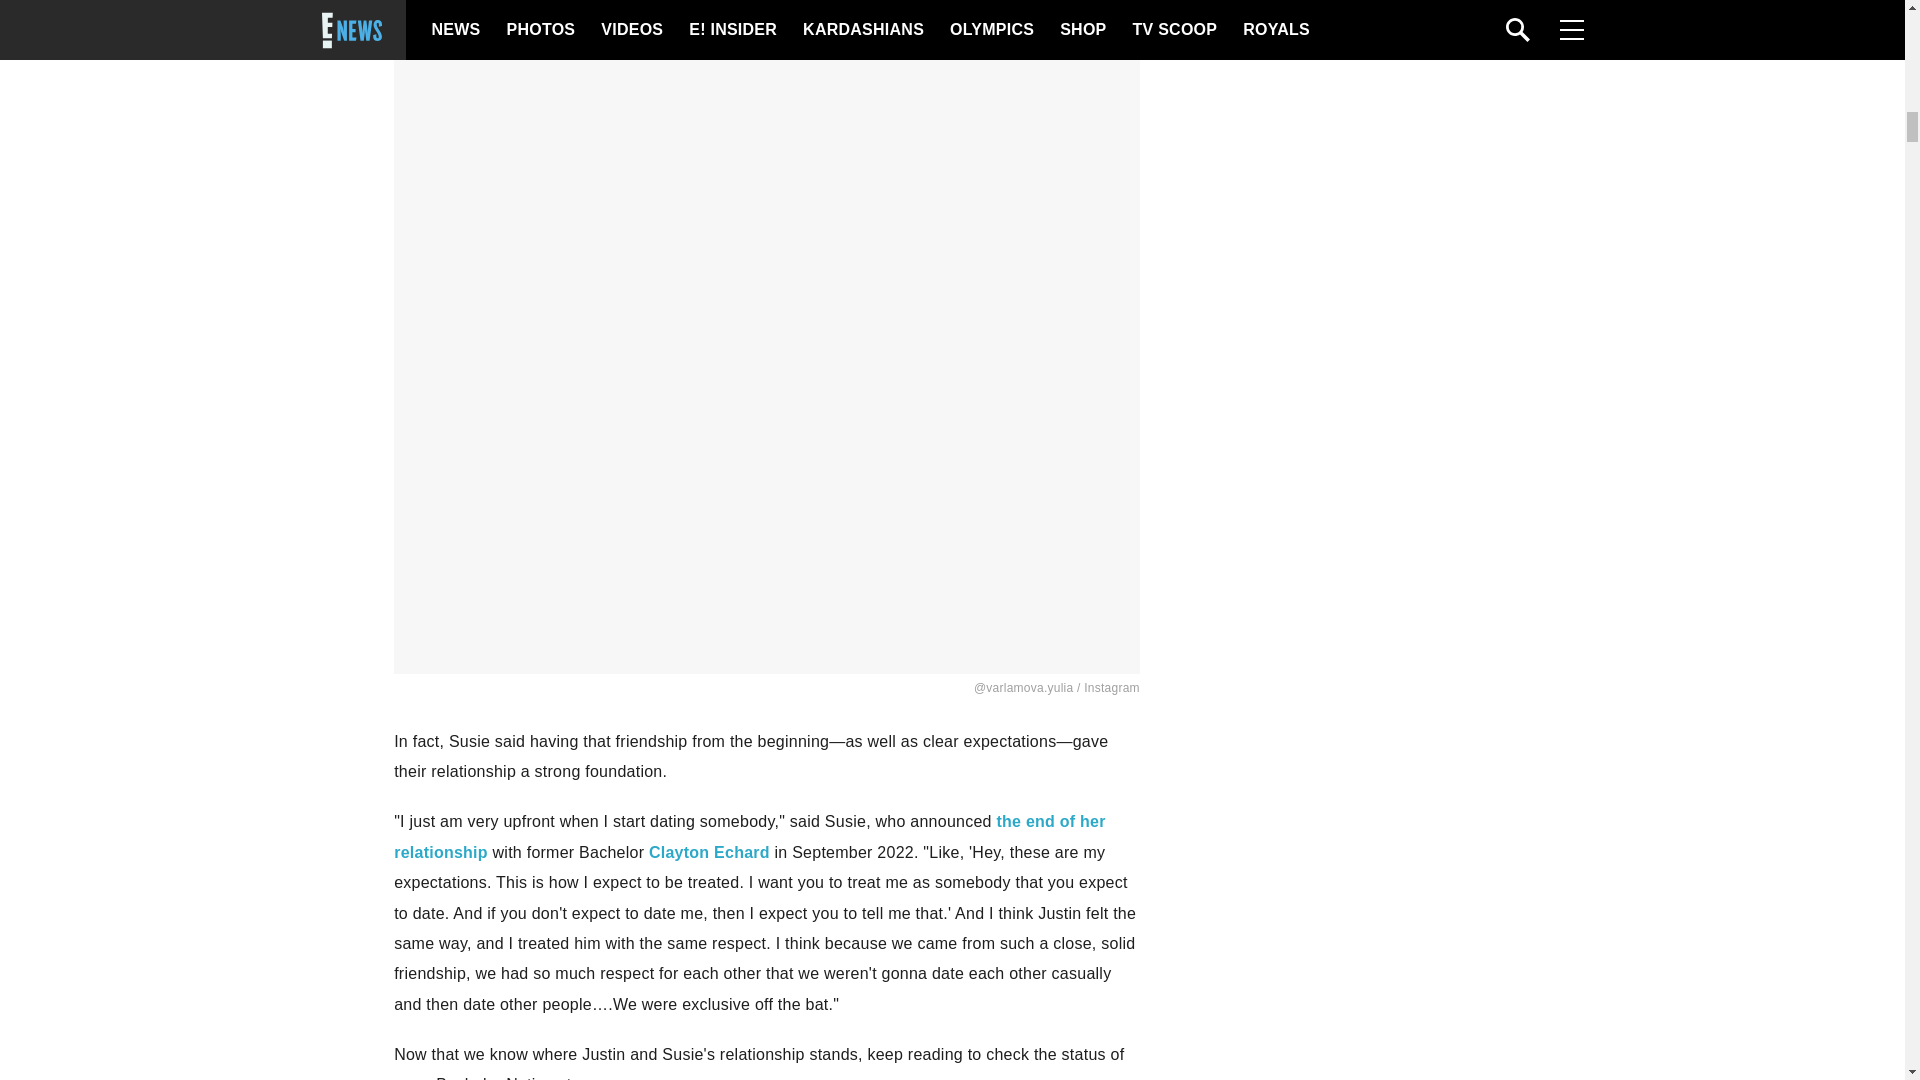 The image size is (1920, 1080). What do you see at coordinates (749, 836) in the screenshot?
I see `the end of her relationship` at bounding box center [749, 836].